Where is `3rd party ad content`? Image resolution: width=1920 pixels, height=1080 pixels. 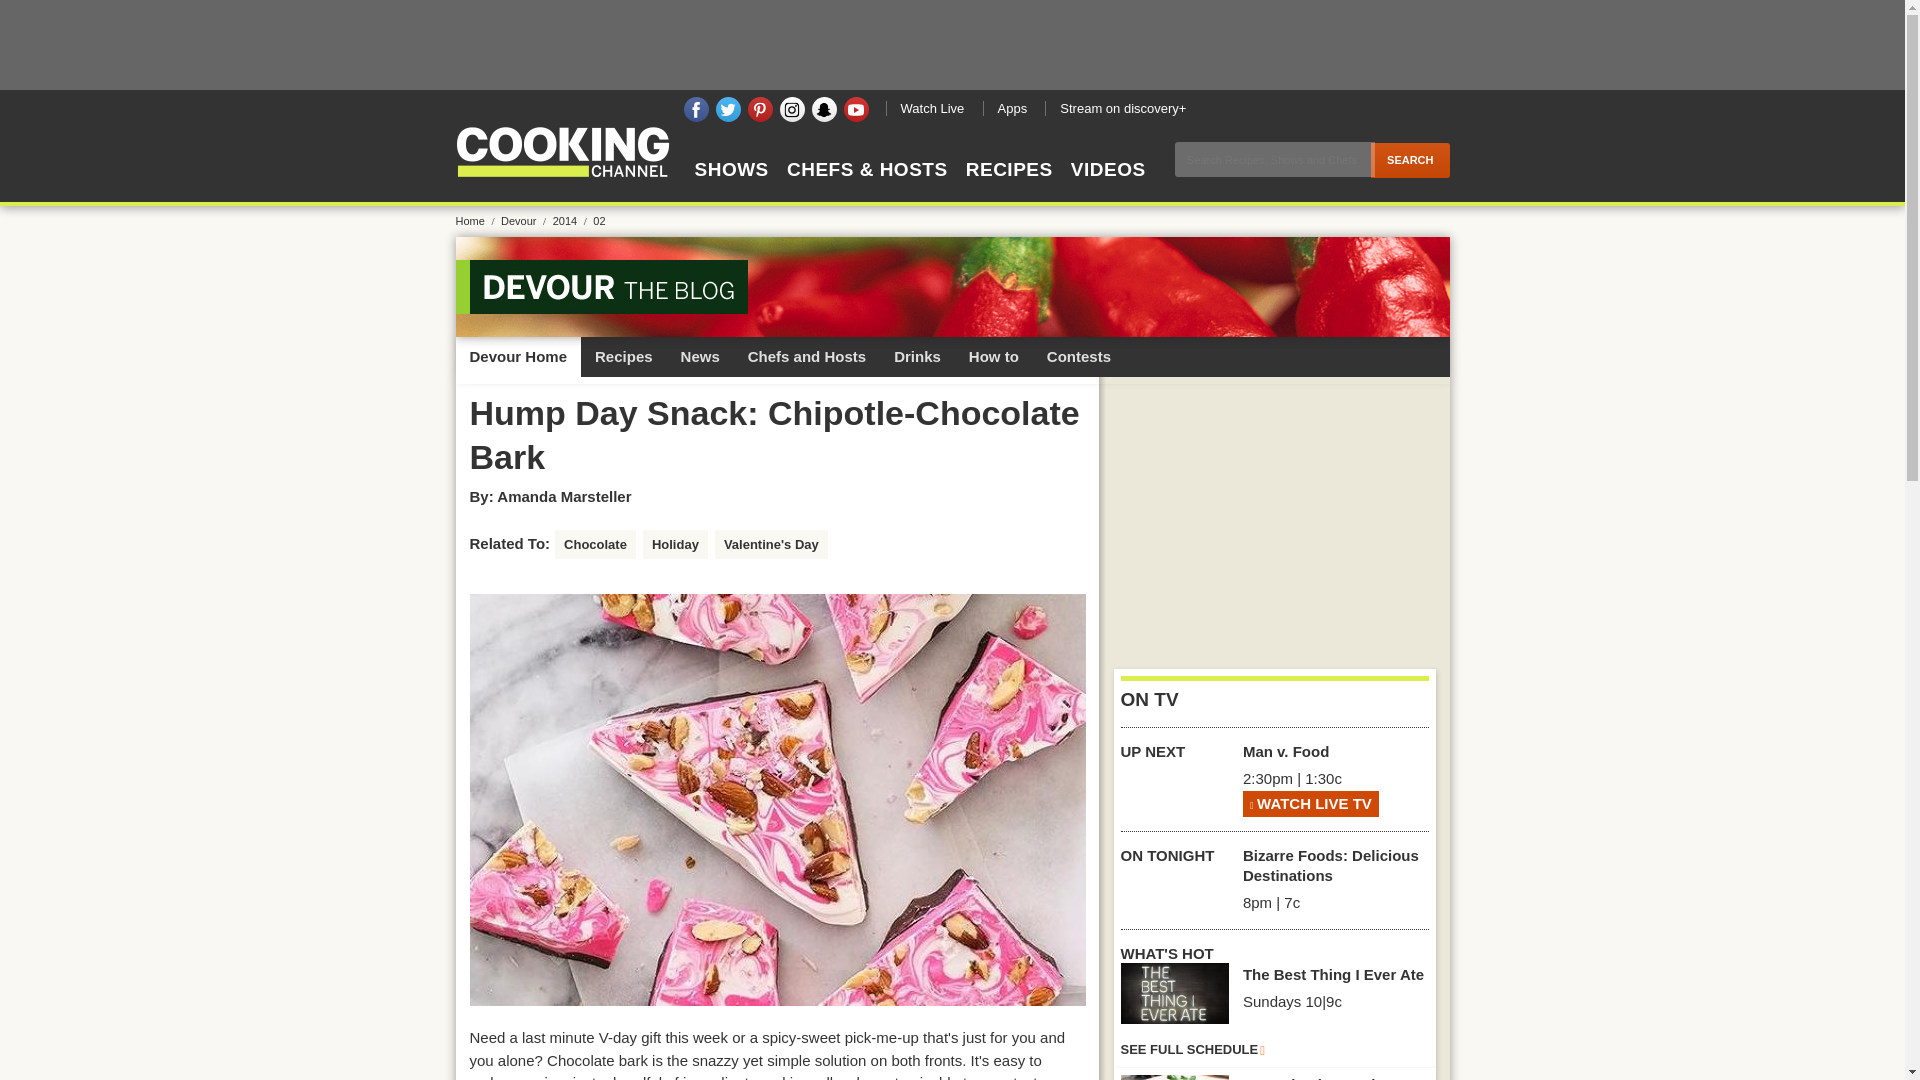 3rd party ad content is located at coordinates (1274, 516).